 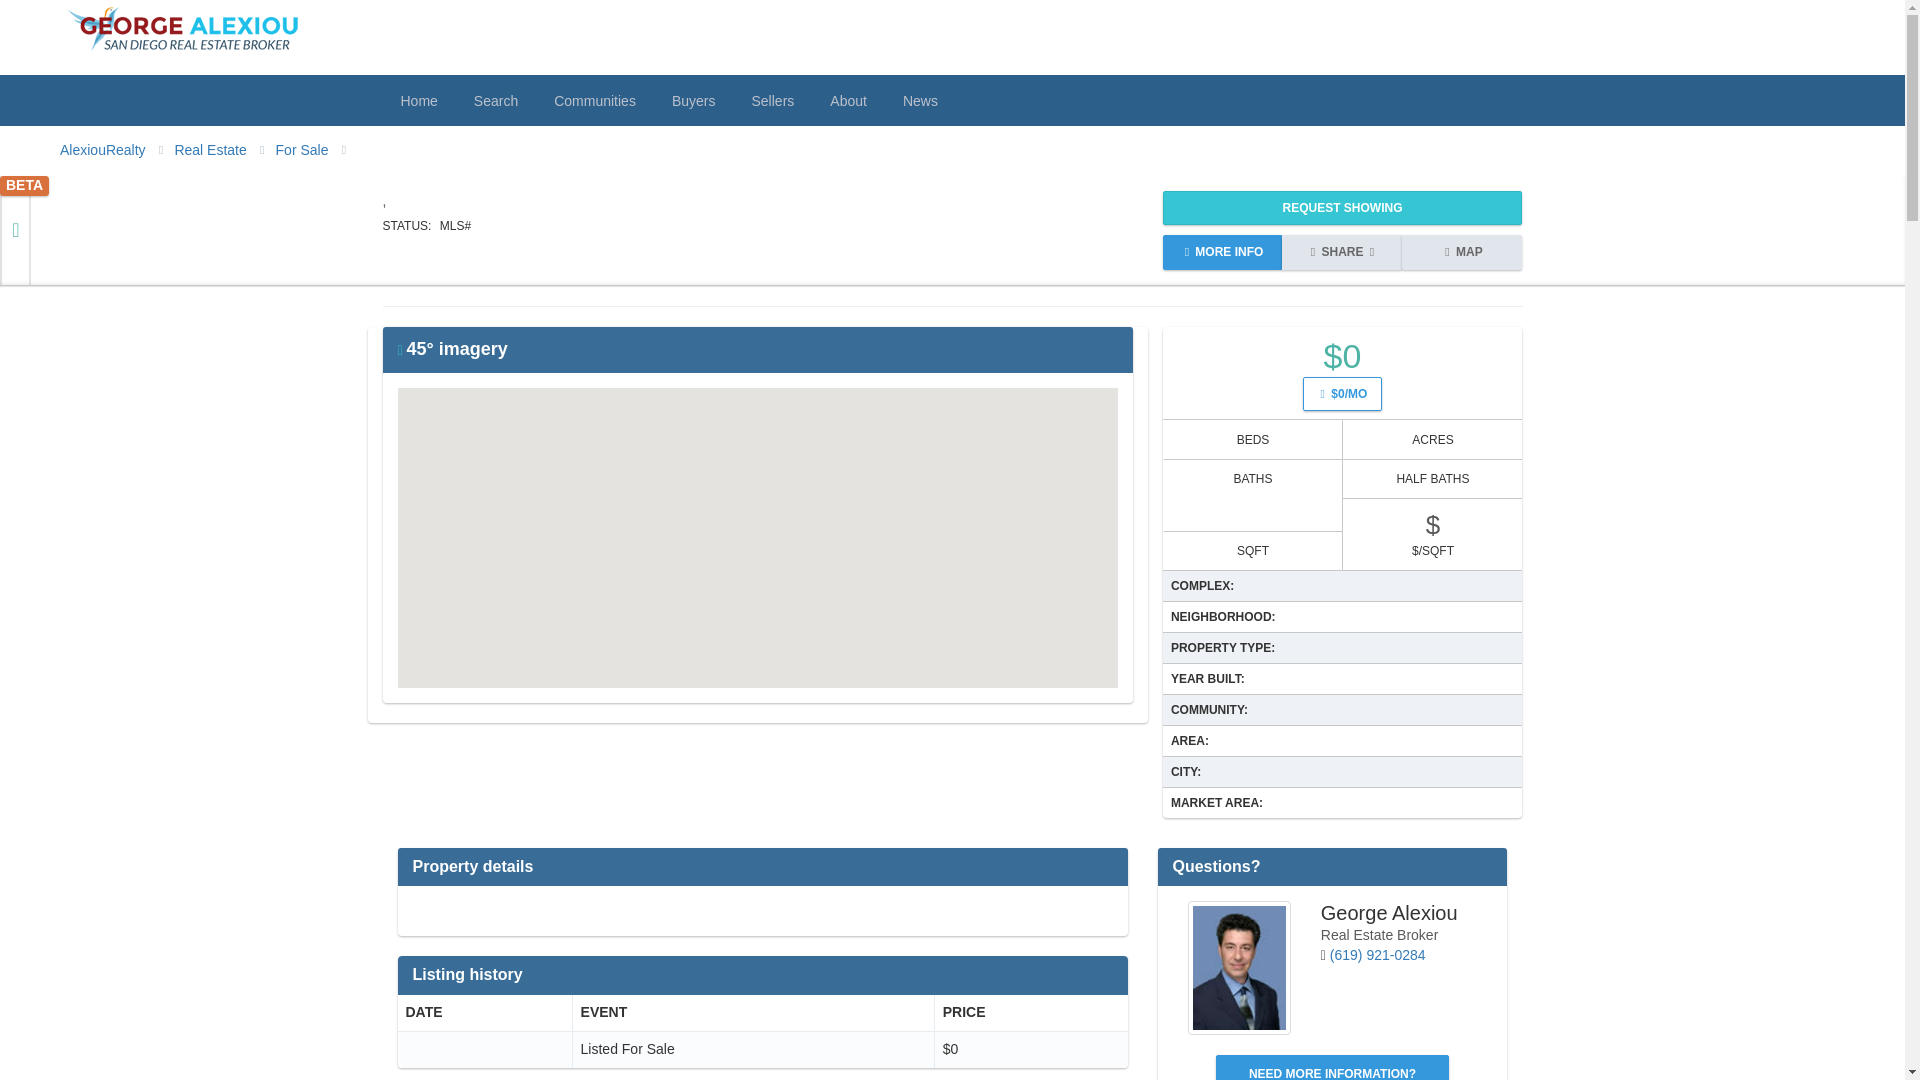 I want to click on SHARE, so click(x=1342, y=252).